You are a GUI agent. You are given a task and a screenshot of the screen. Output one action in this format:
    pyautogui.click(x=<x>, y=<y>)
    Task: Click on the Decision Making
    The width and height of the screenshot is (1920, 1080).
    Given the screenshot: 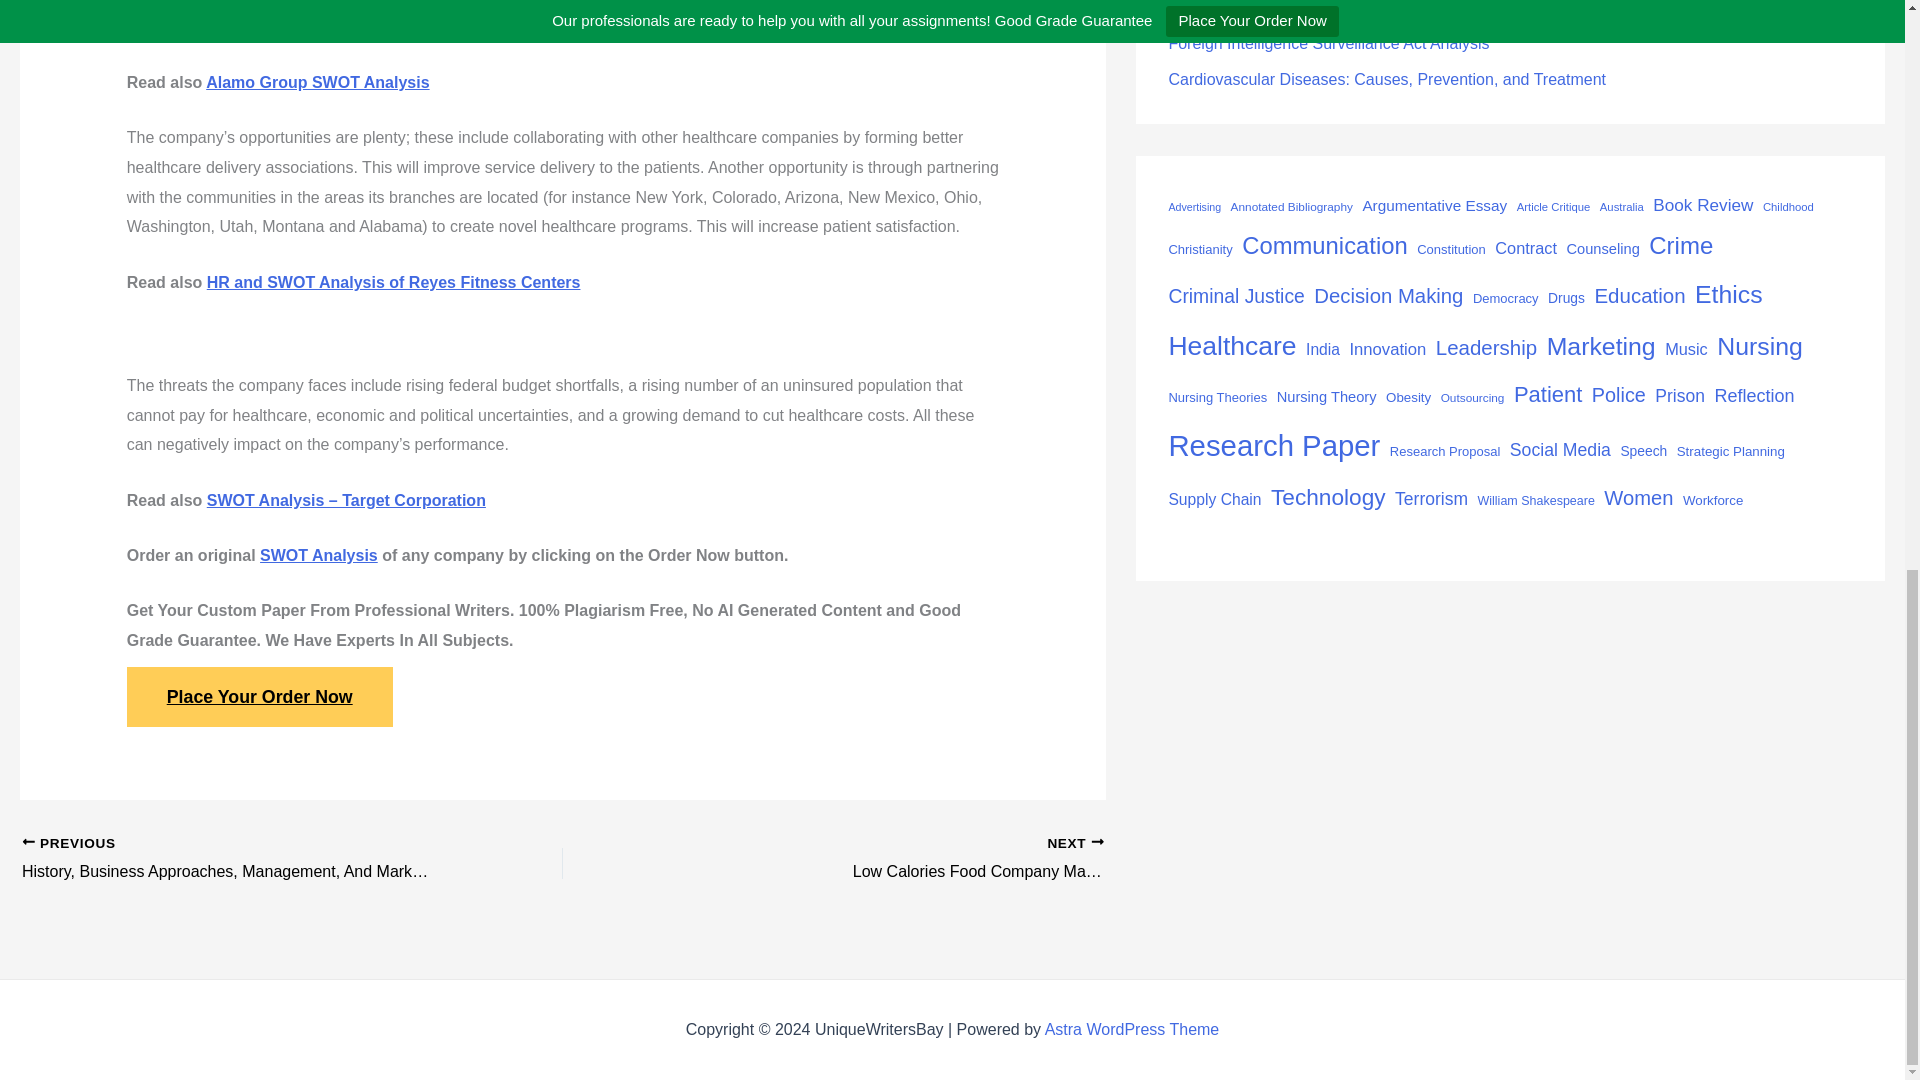 What is the action you would take?
    pyautogui.click(x=1388, y=296)
    